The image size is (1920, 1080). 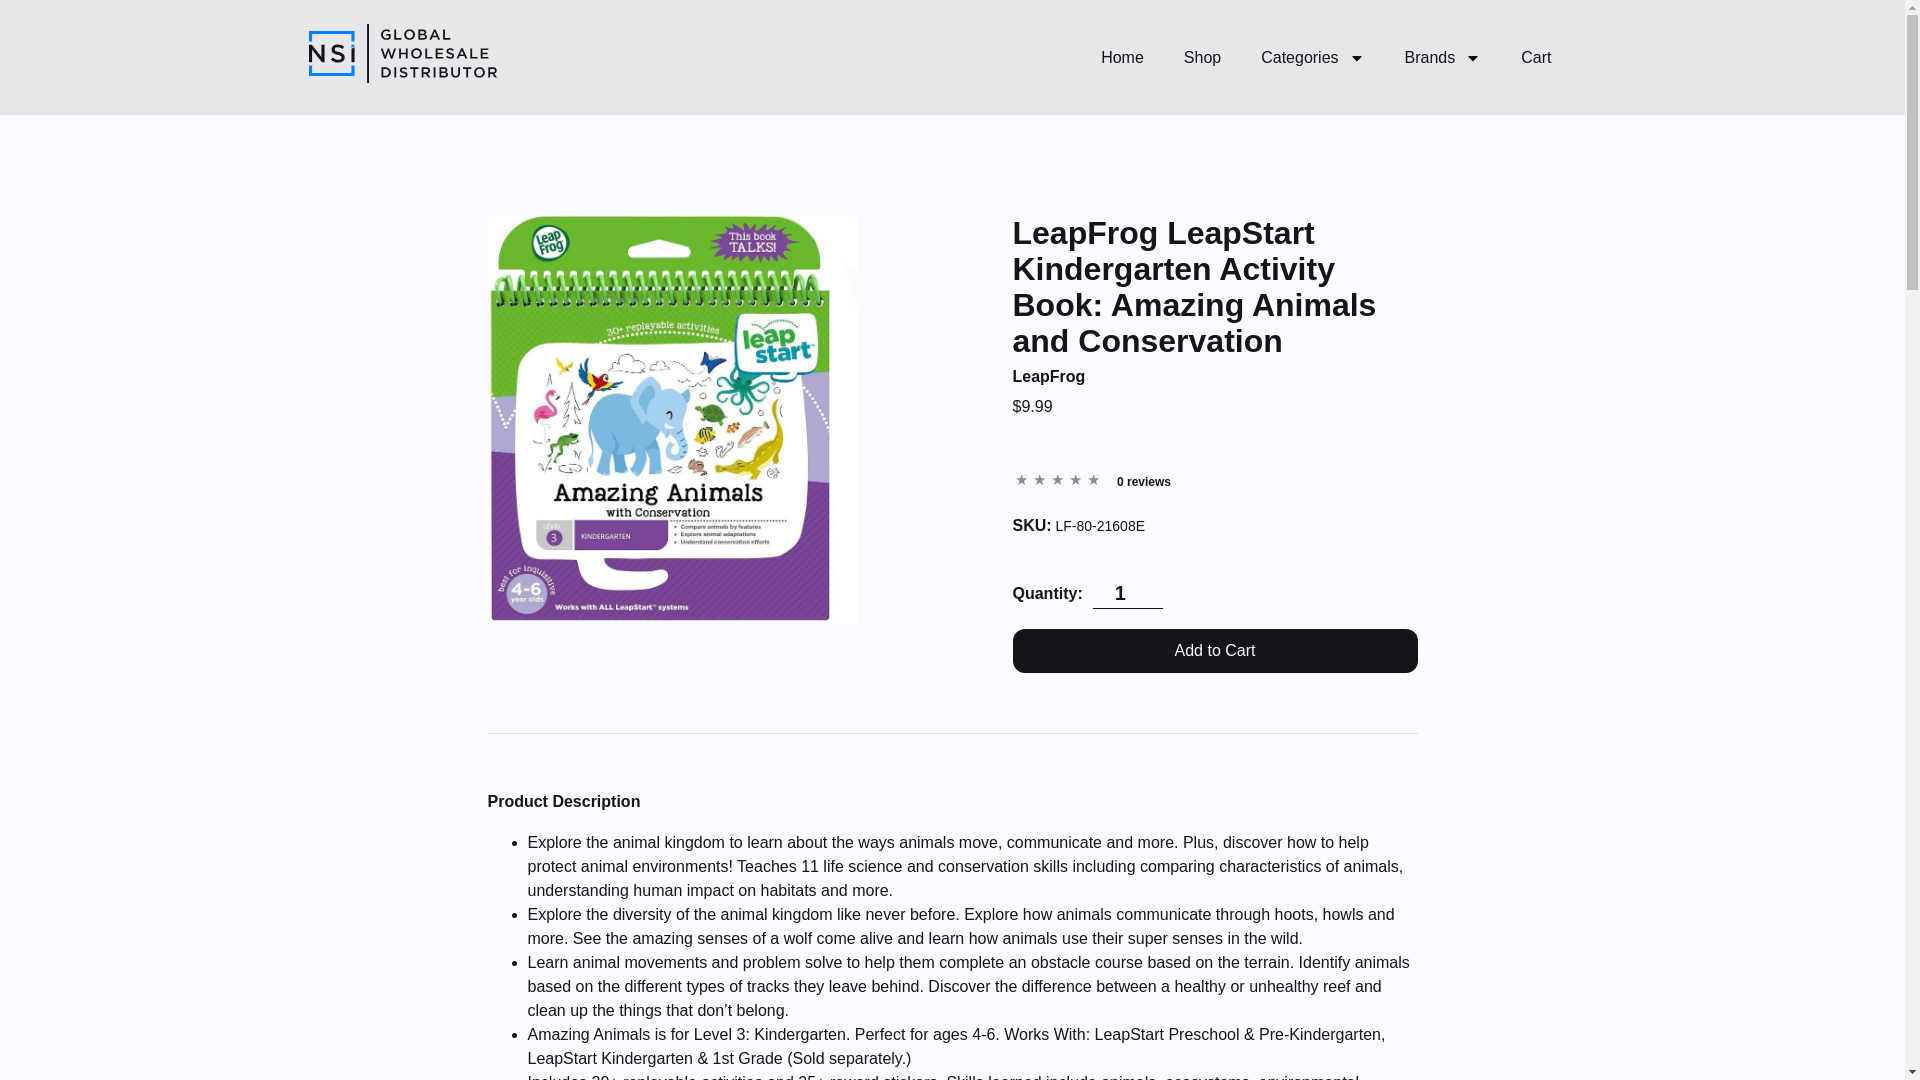 I want to click on Shop, so click(x=1202, y=58).